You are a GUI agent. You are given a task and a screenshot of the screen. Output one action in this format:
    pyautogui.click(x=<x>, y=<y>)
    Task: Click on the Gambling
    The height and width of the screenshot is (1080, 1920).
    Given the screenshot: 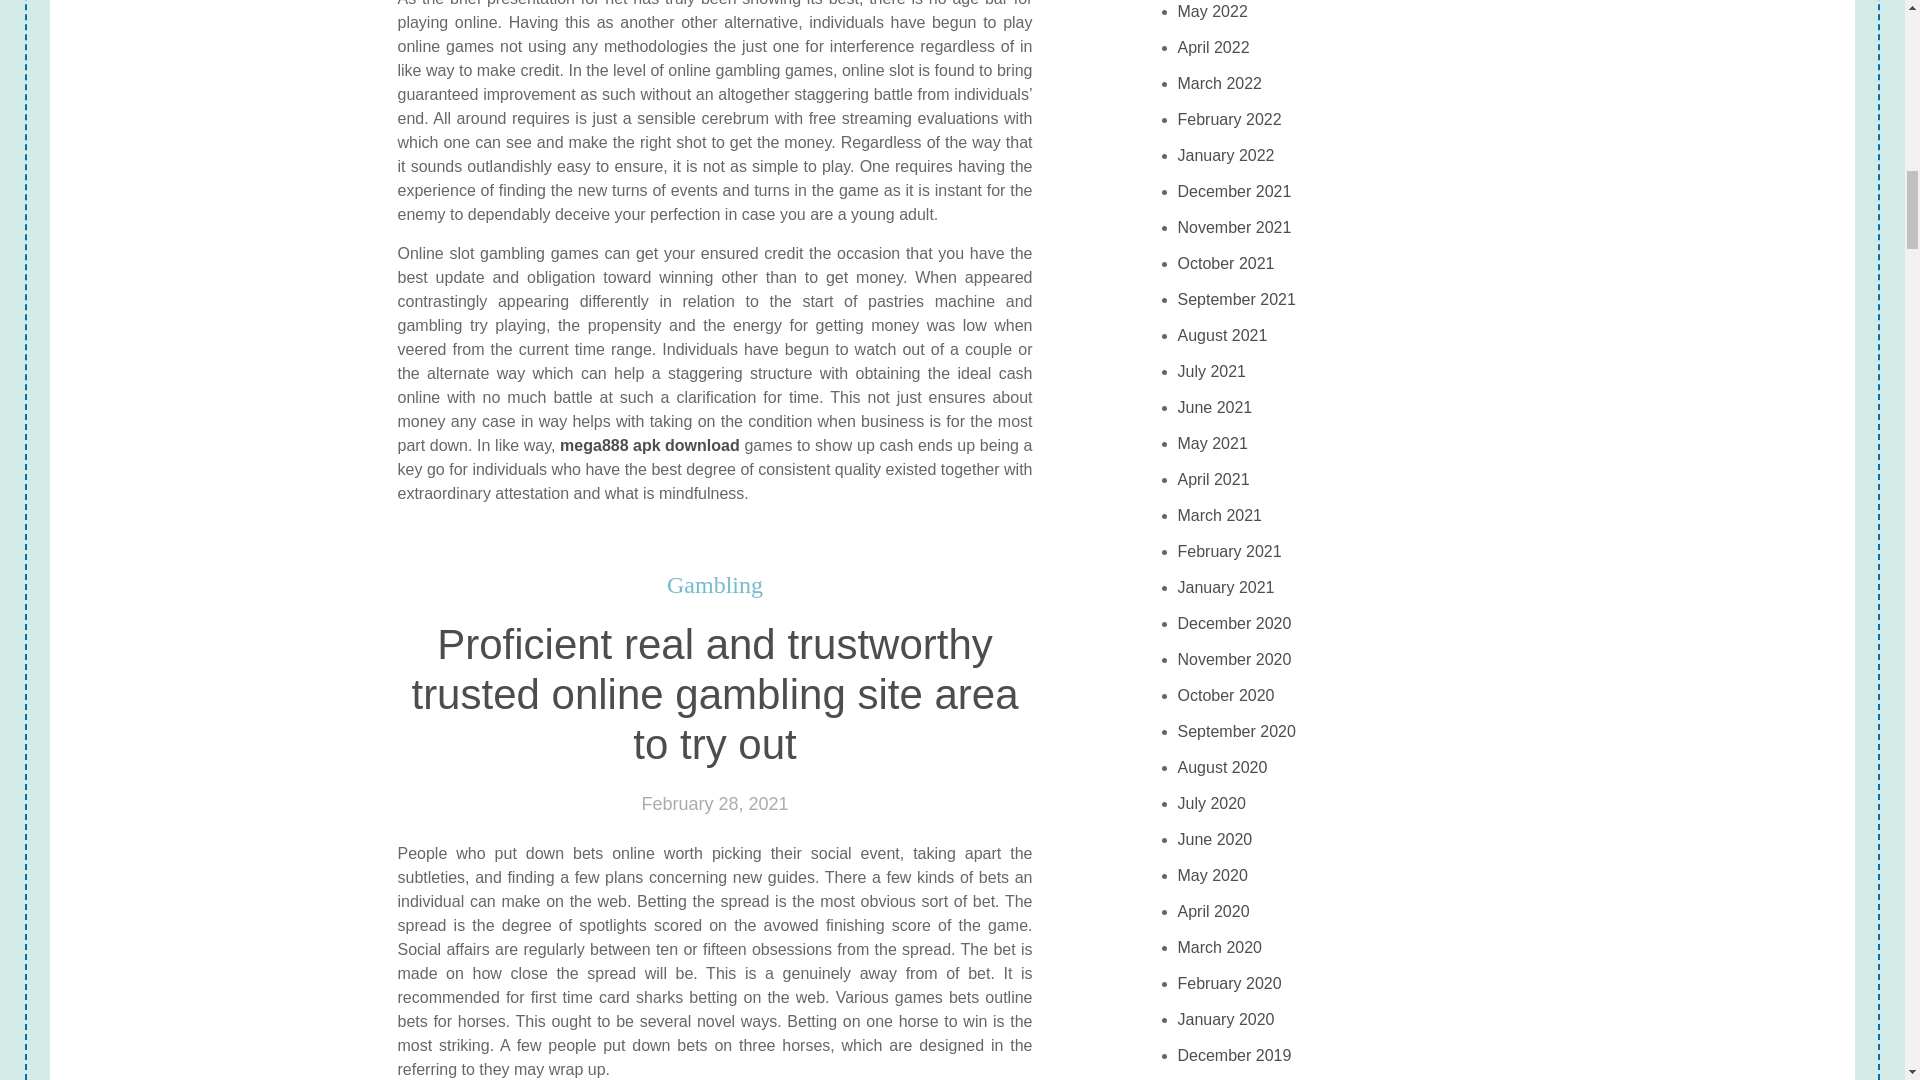 What is the action you would take?
    pyautogui.click(x=714, y=586)
    